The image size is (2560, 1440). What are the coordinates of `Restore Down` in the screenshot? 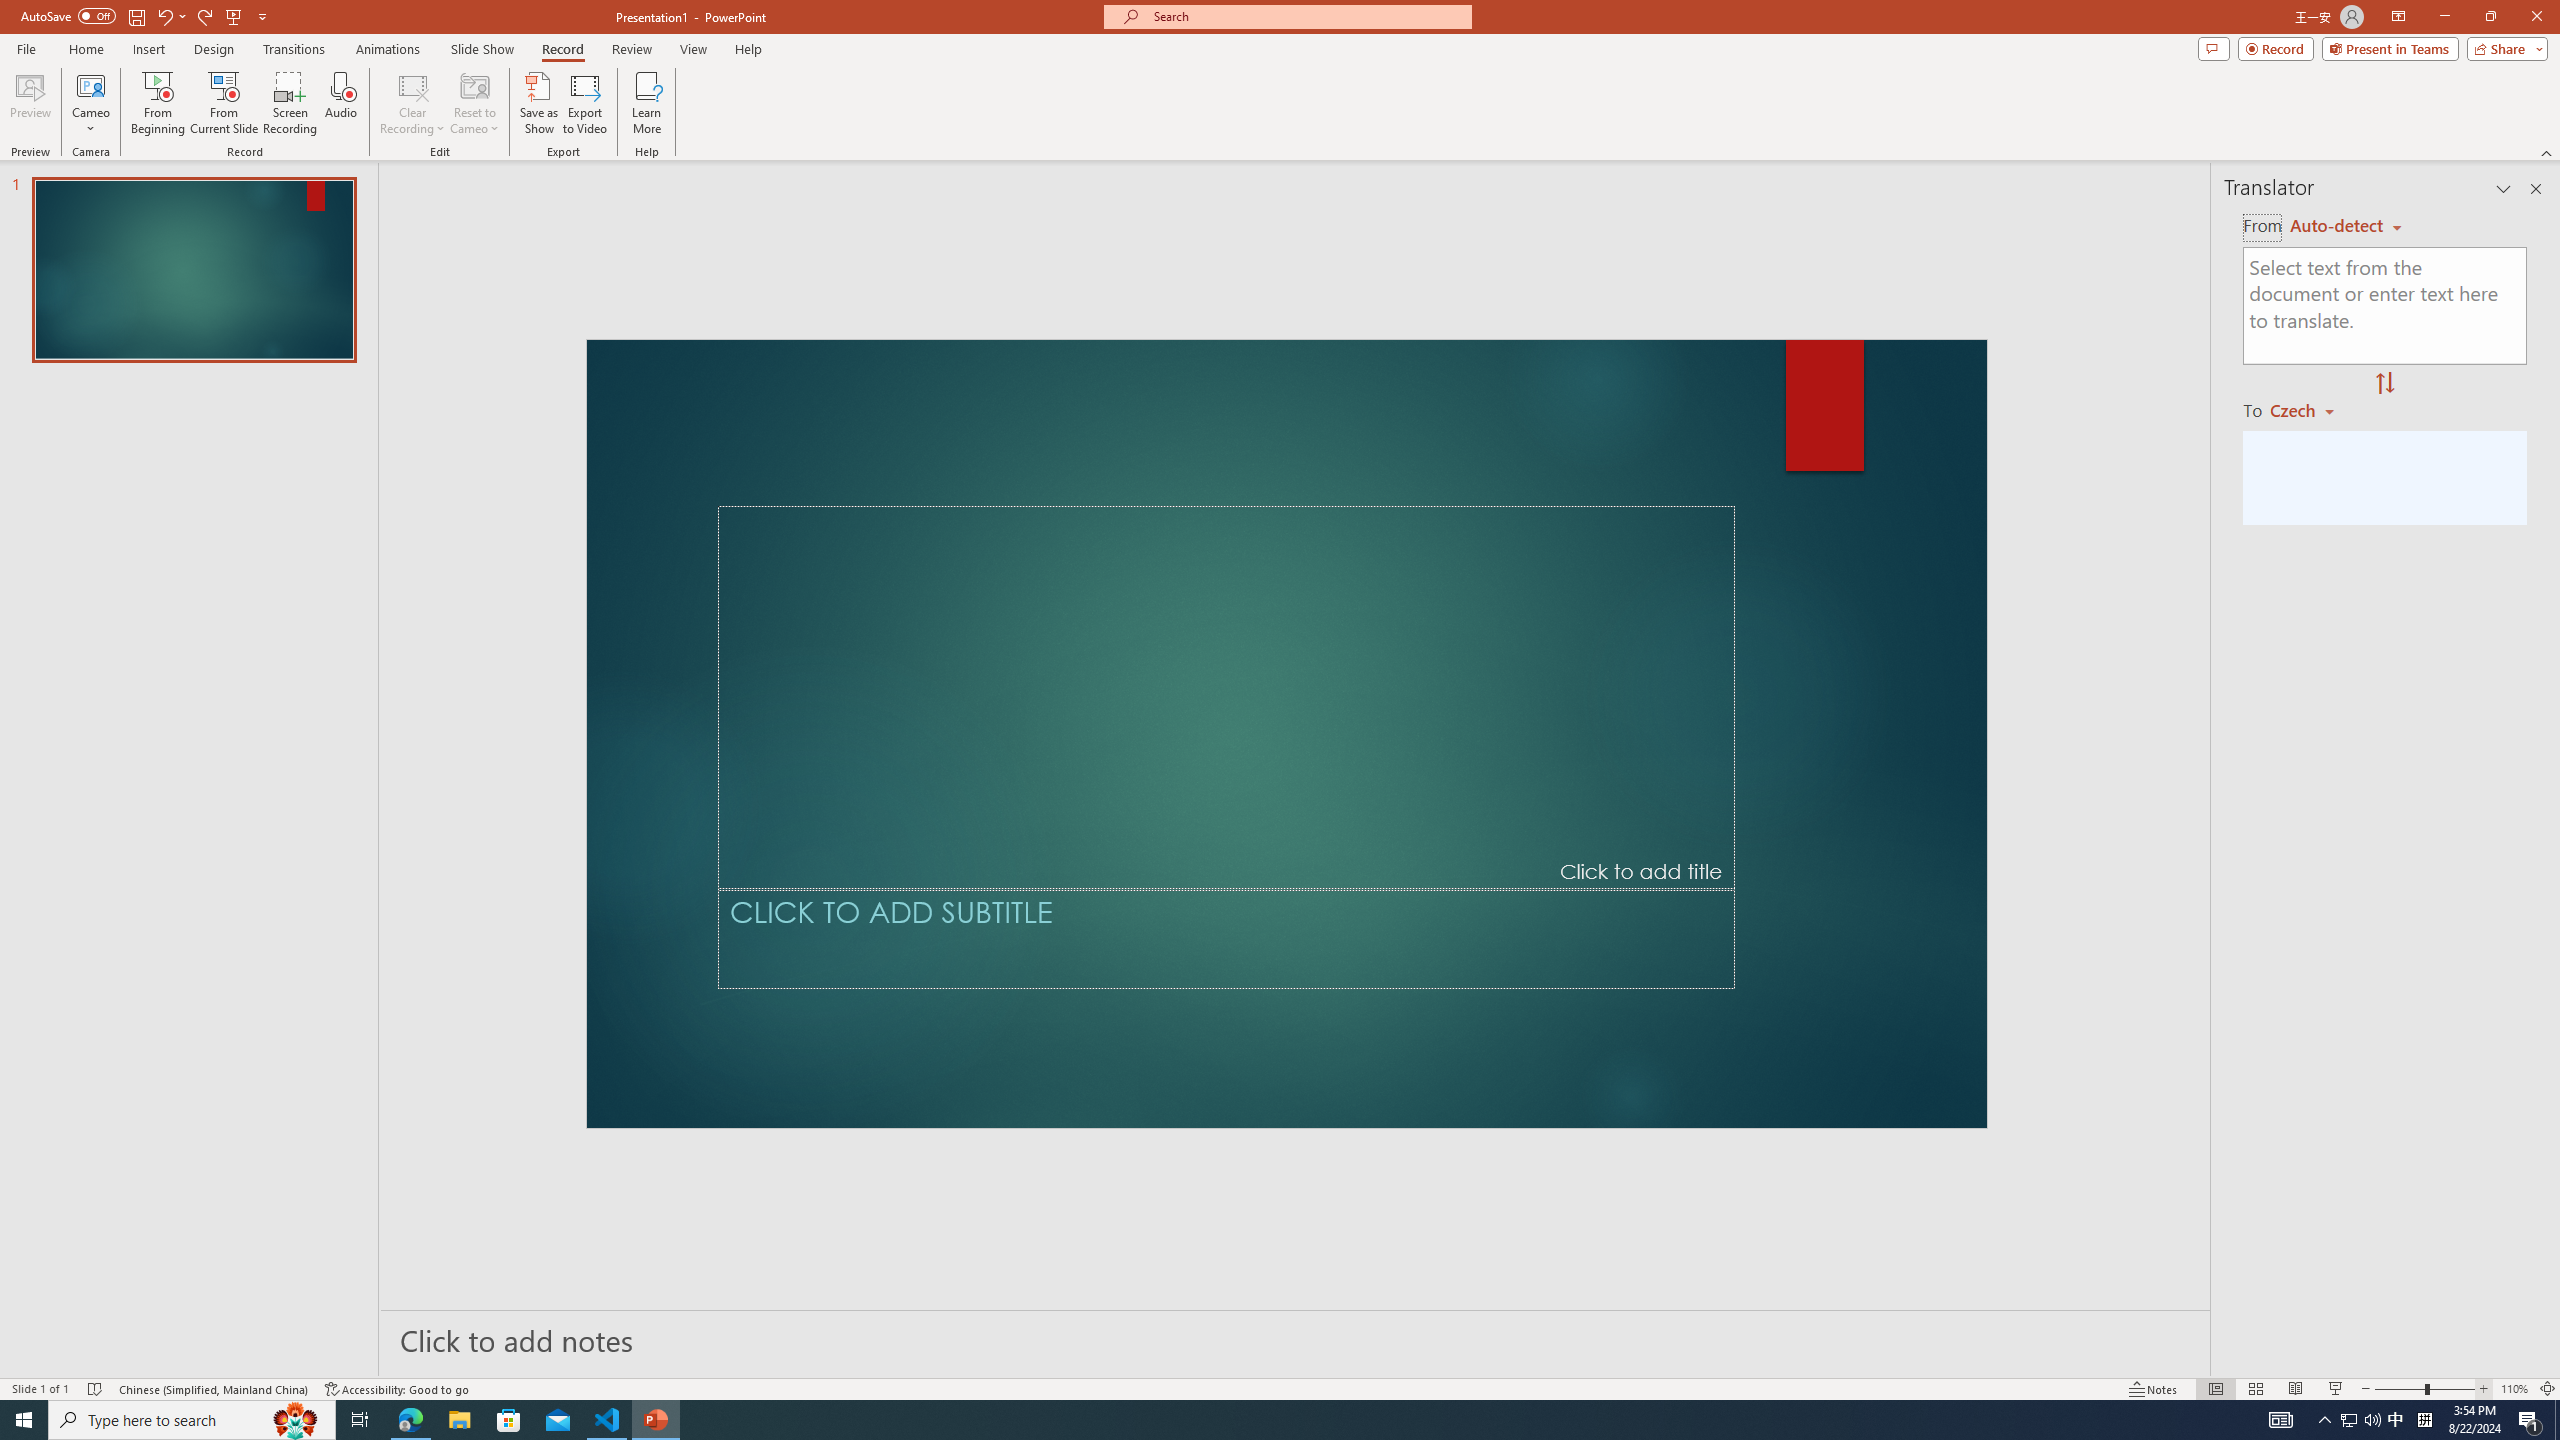 It's located at (2452, 32).